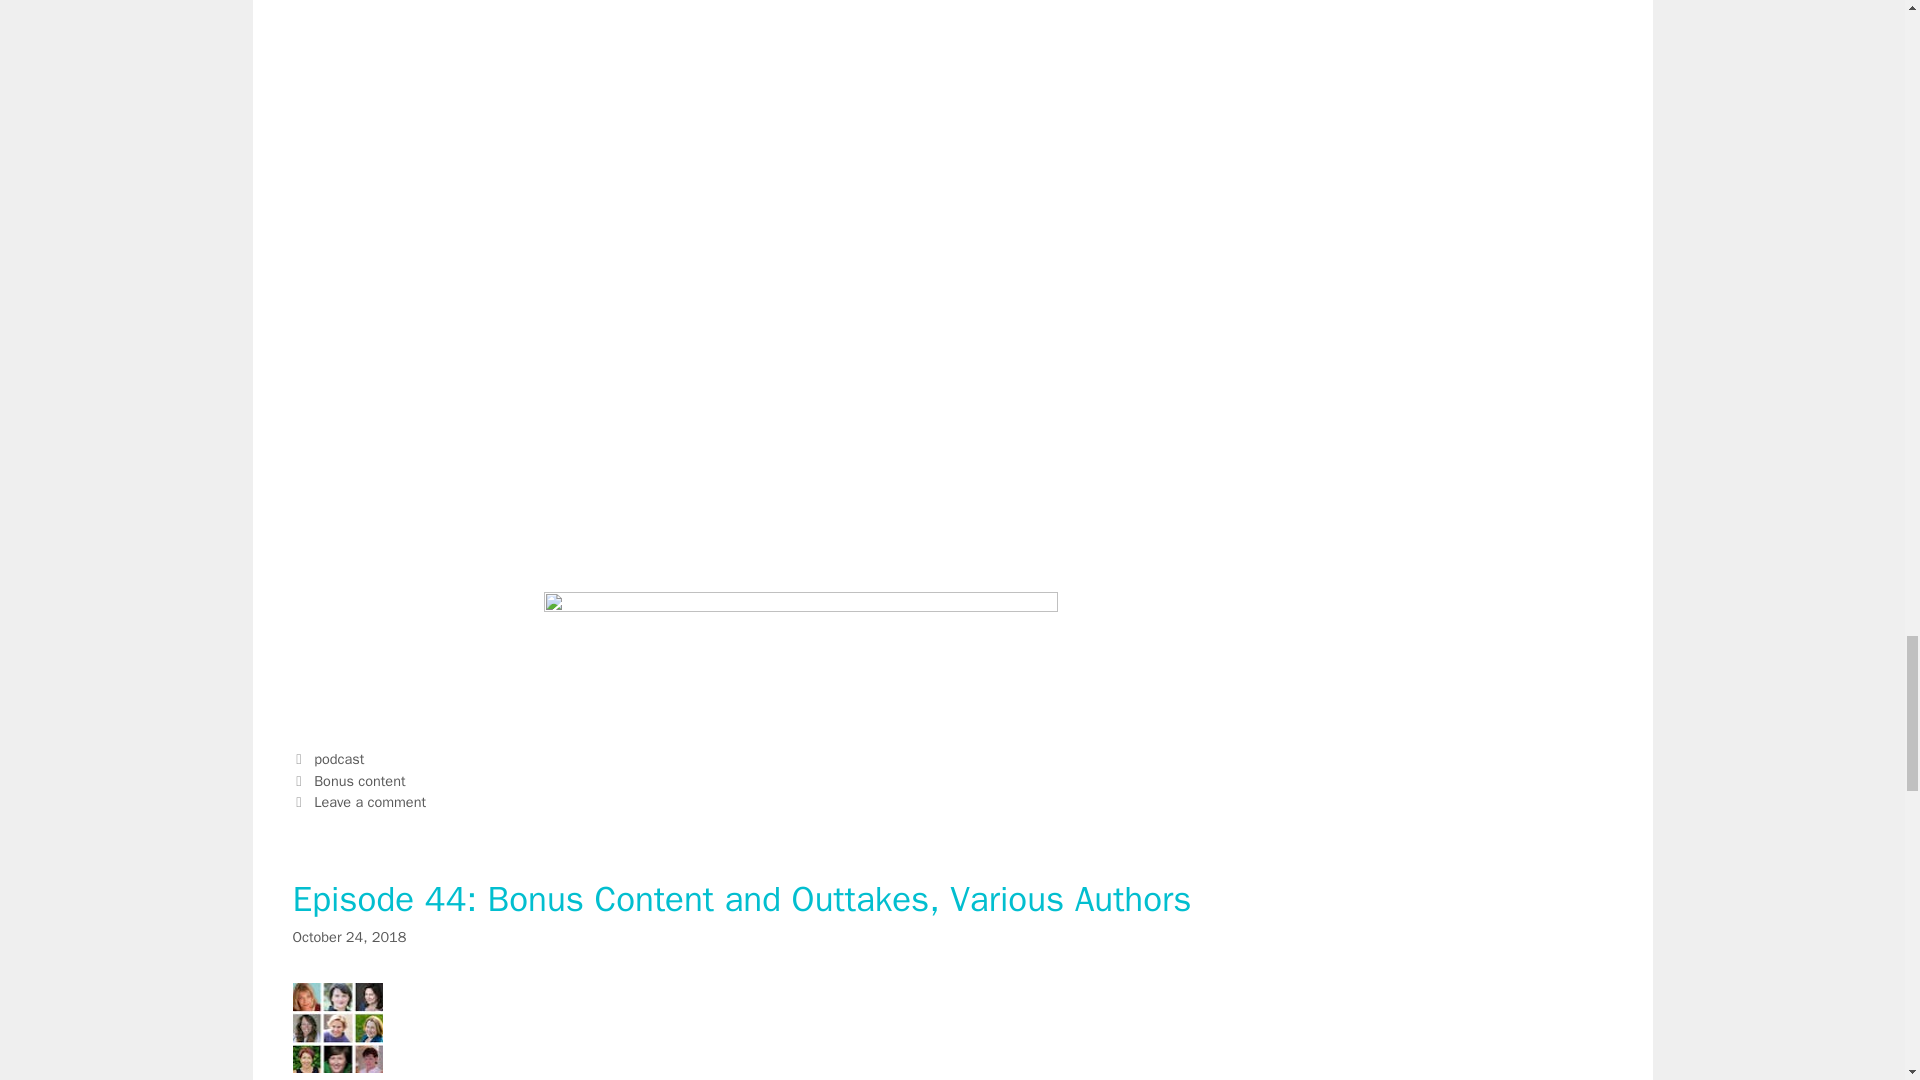  I want to click on podcast, so click(339, 758).